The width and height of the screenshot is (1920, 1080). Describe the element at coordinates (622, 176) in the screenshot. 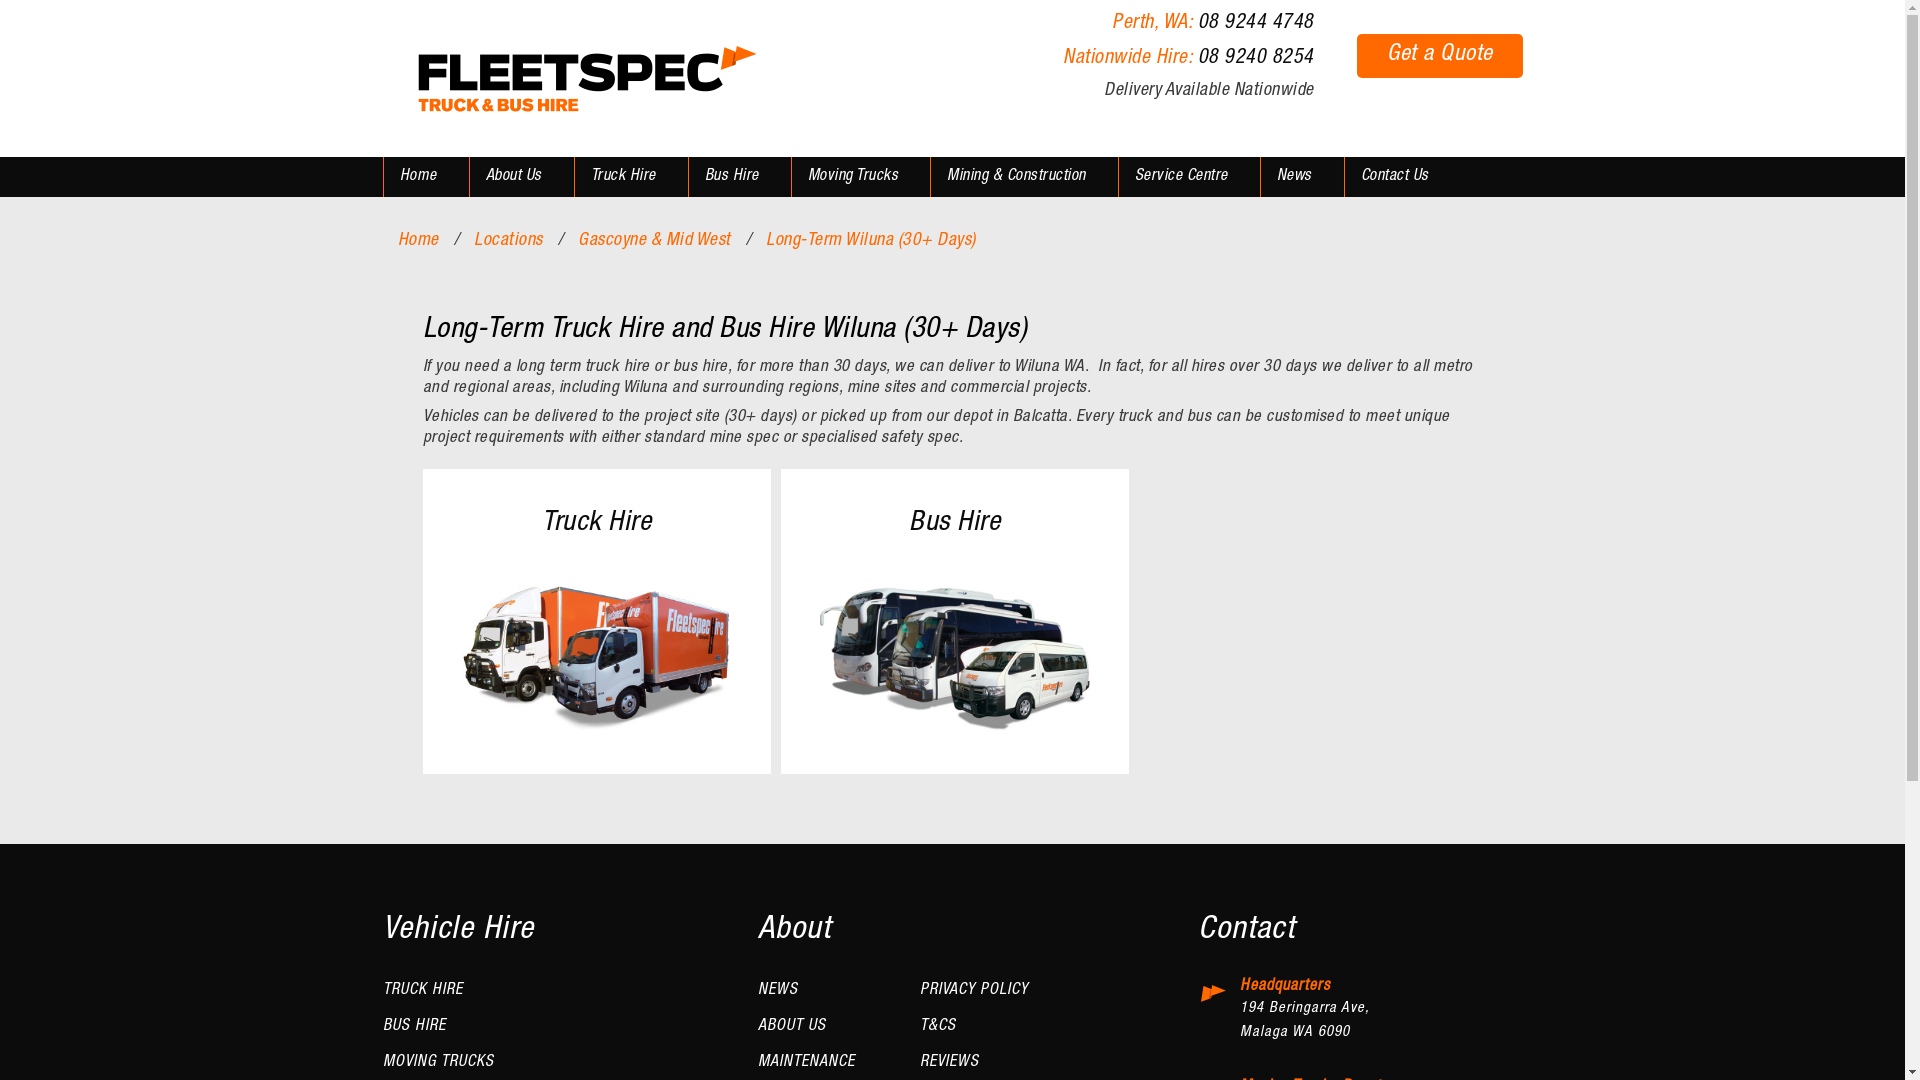

I see `Truck Hire` at that location.